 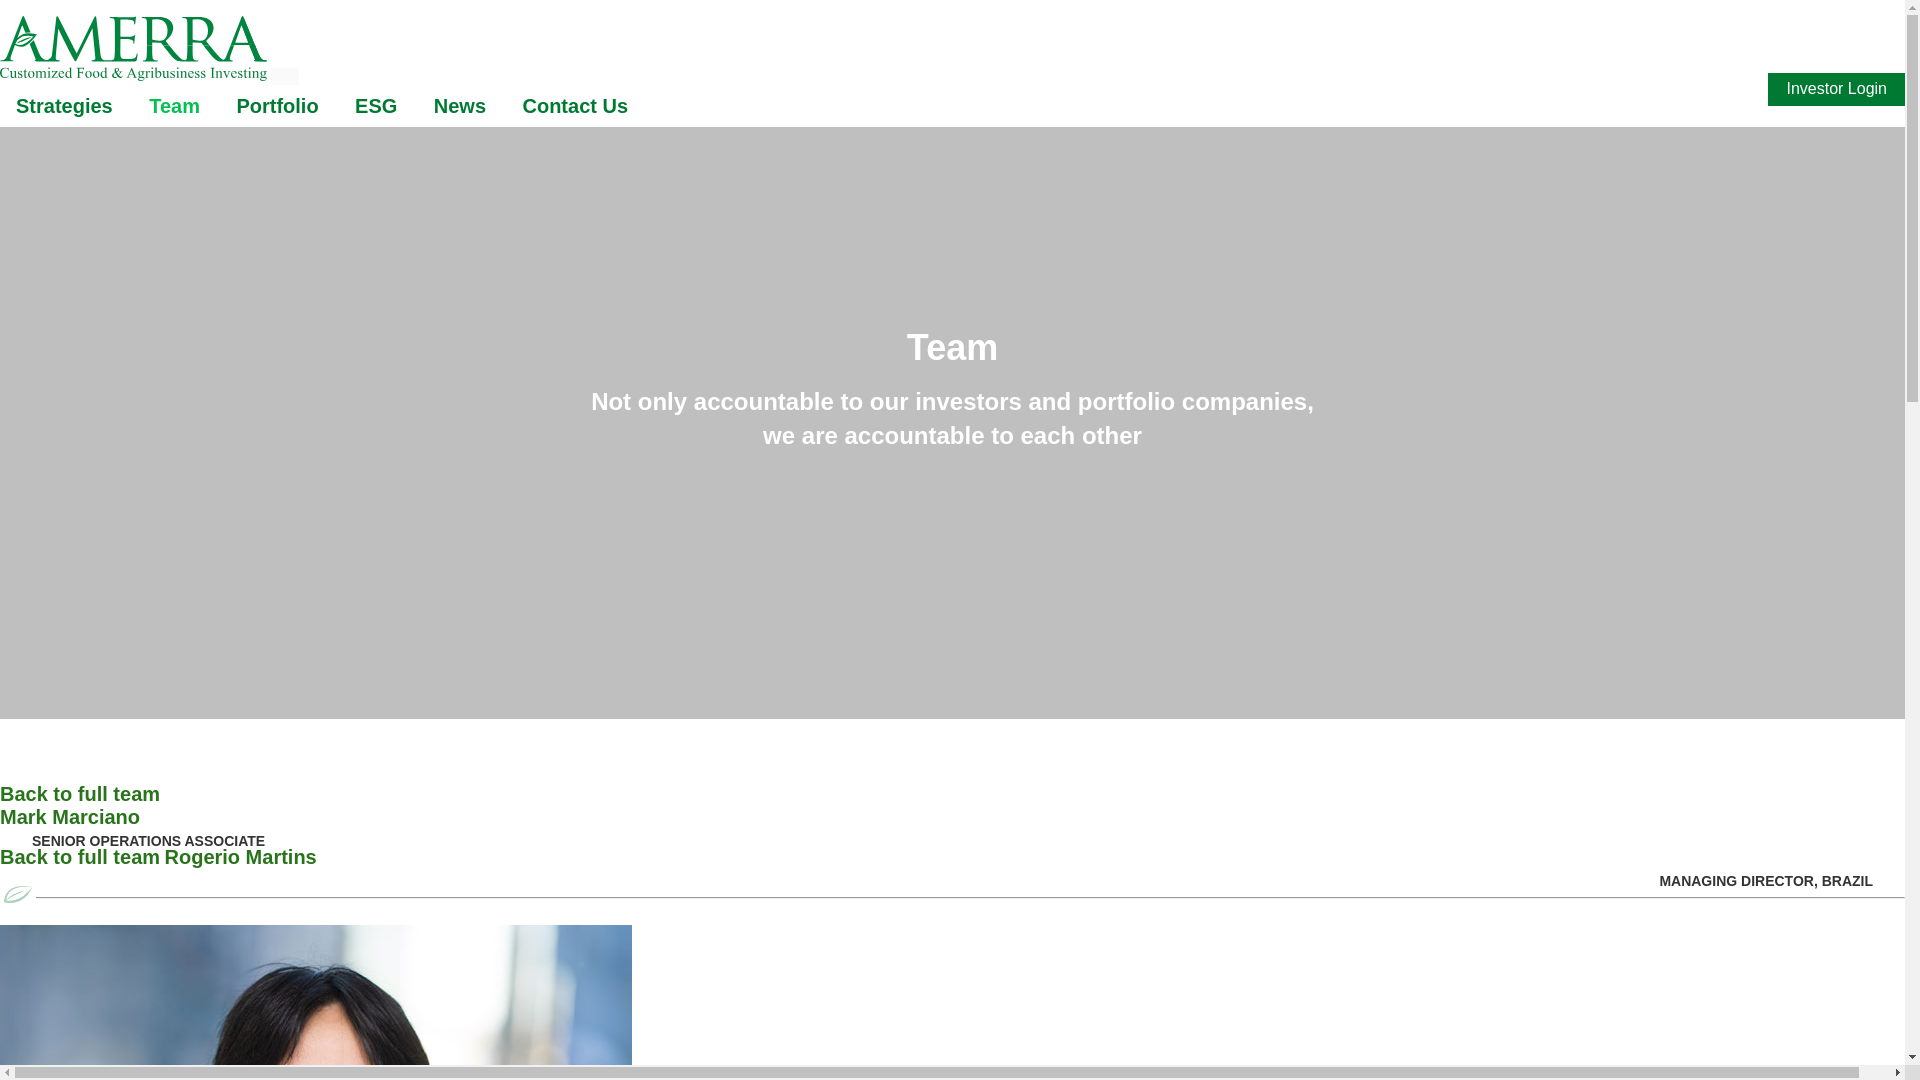 What do you see at coordinates (316, 1002) in the screenshot?
I see `News` at bounding box center [316, 1002].